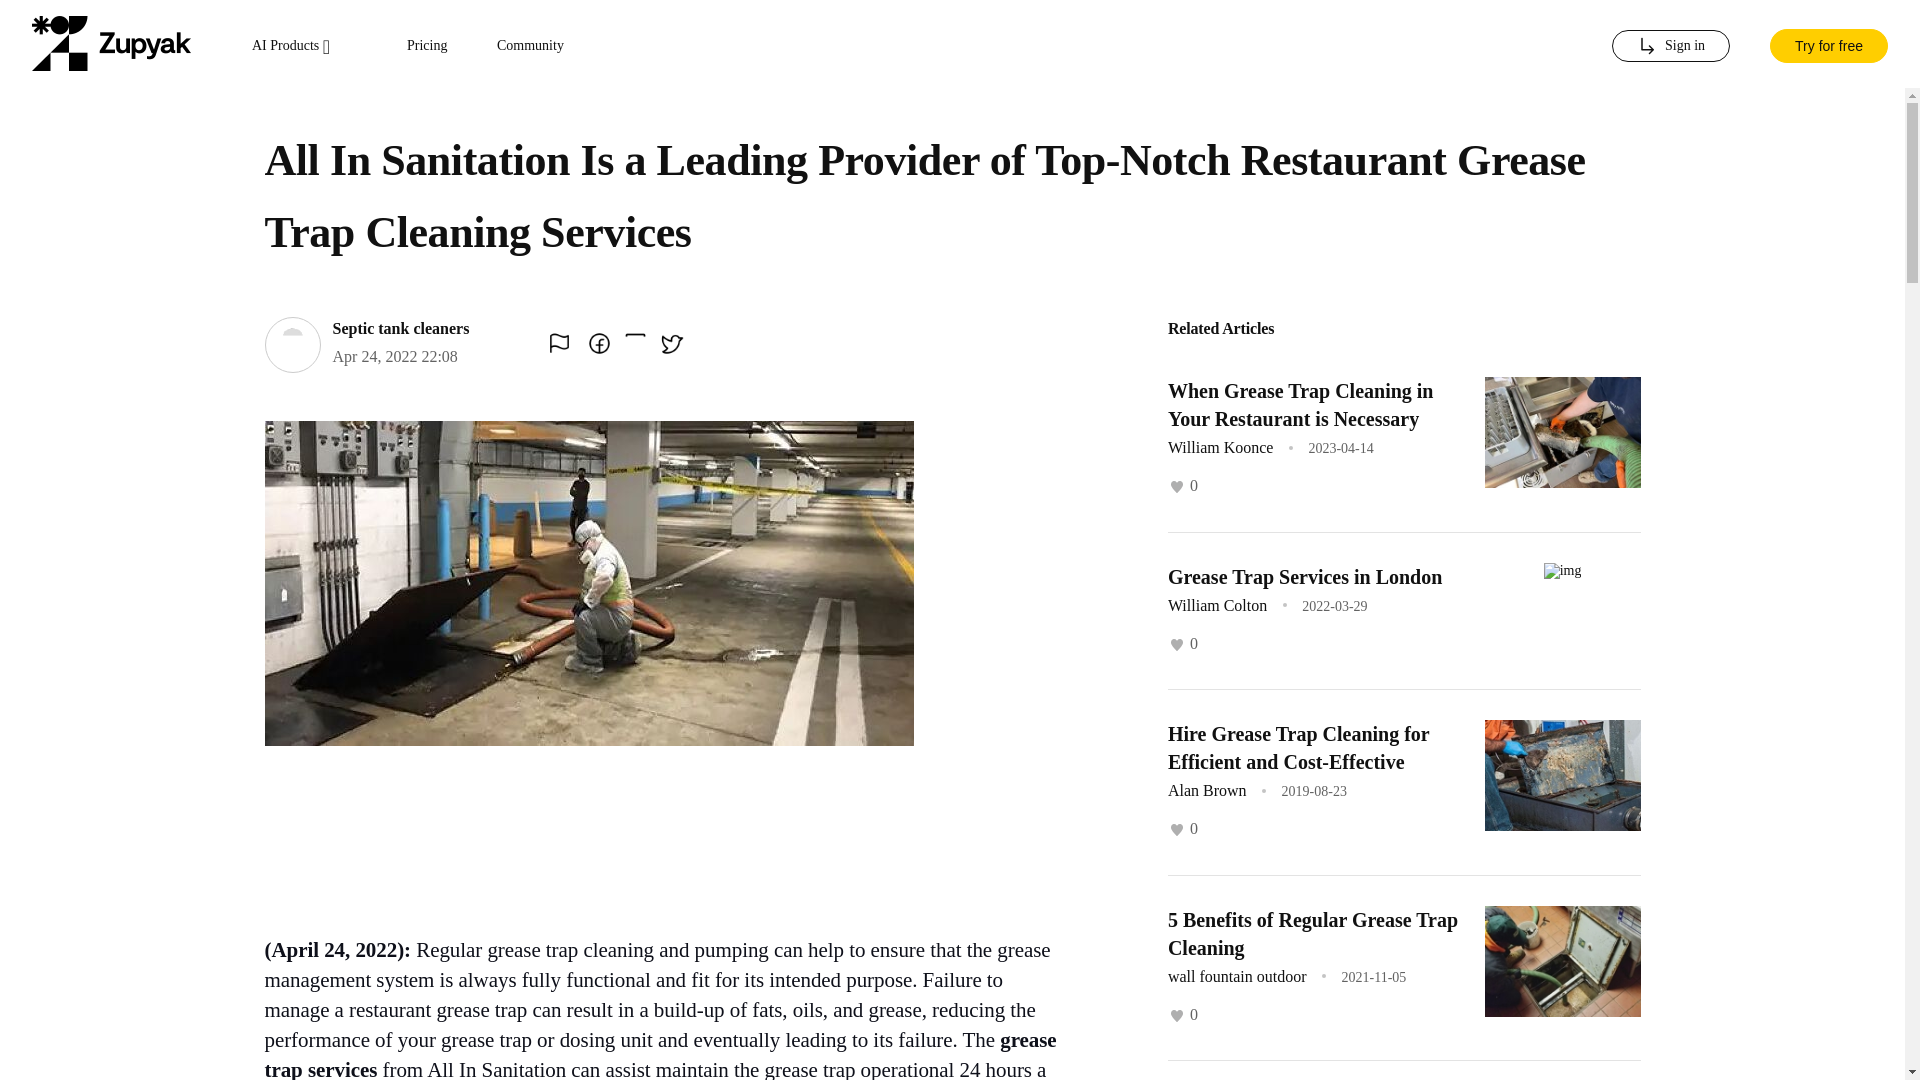 The height and width of the screenshot is (1080, 1920). What do you see at coordinates (427, 46) in the screenshot?
I see `Pricing` at bounding box center [427, 46].